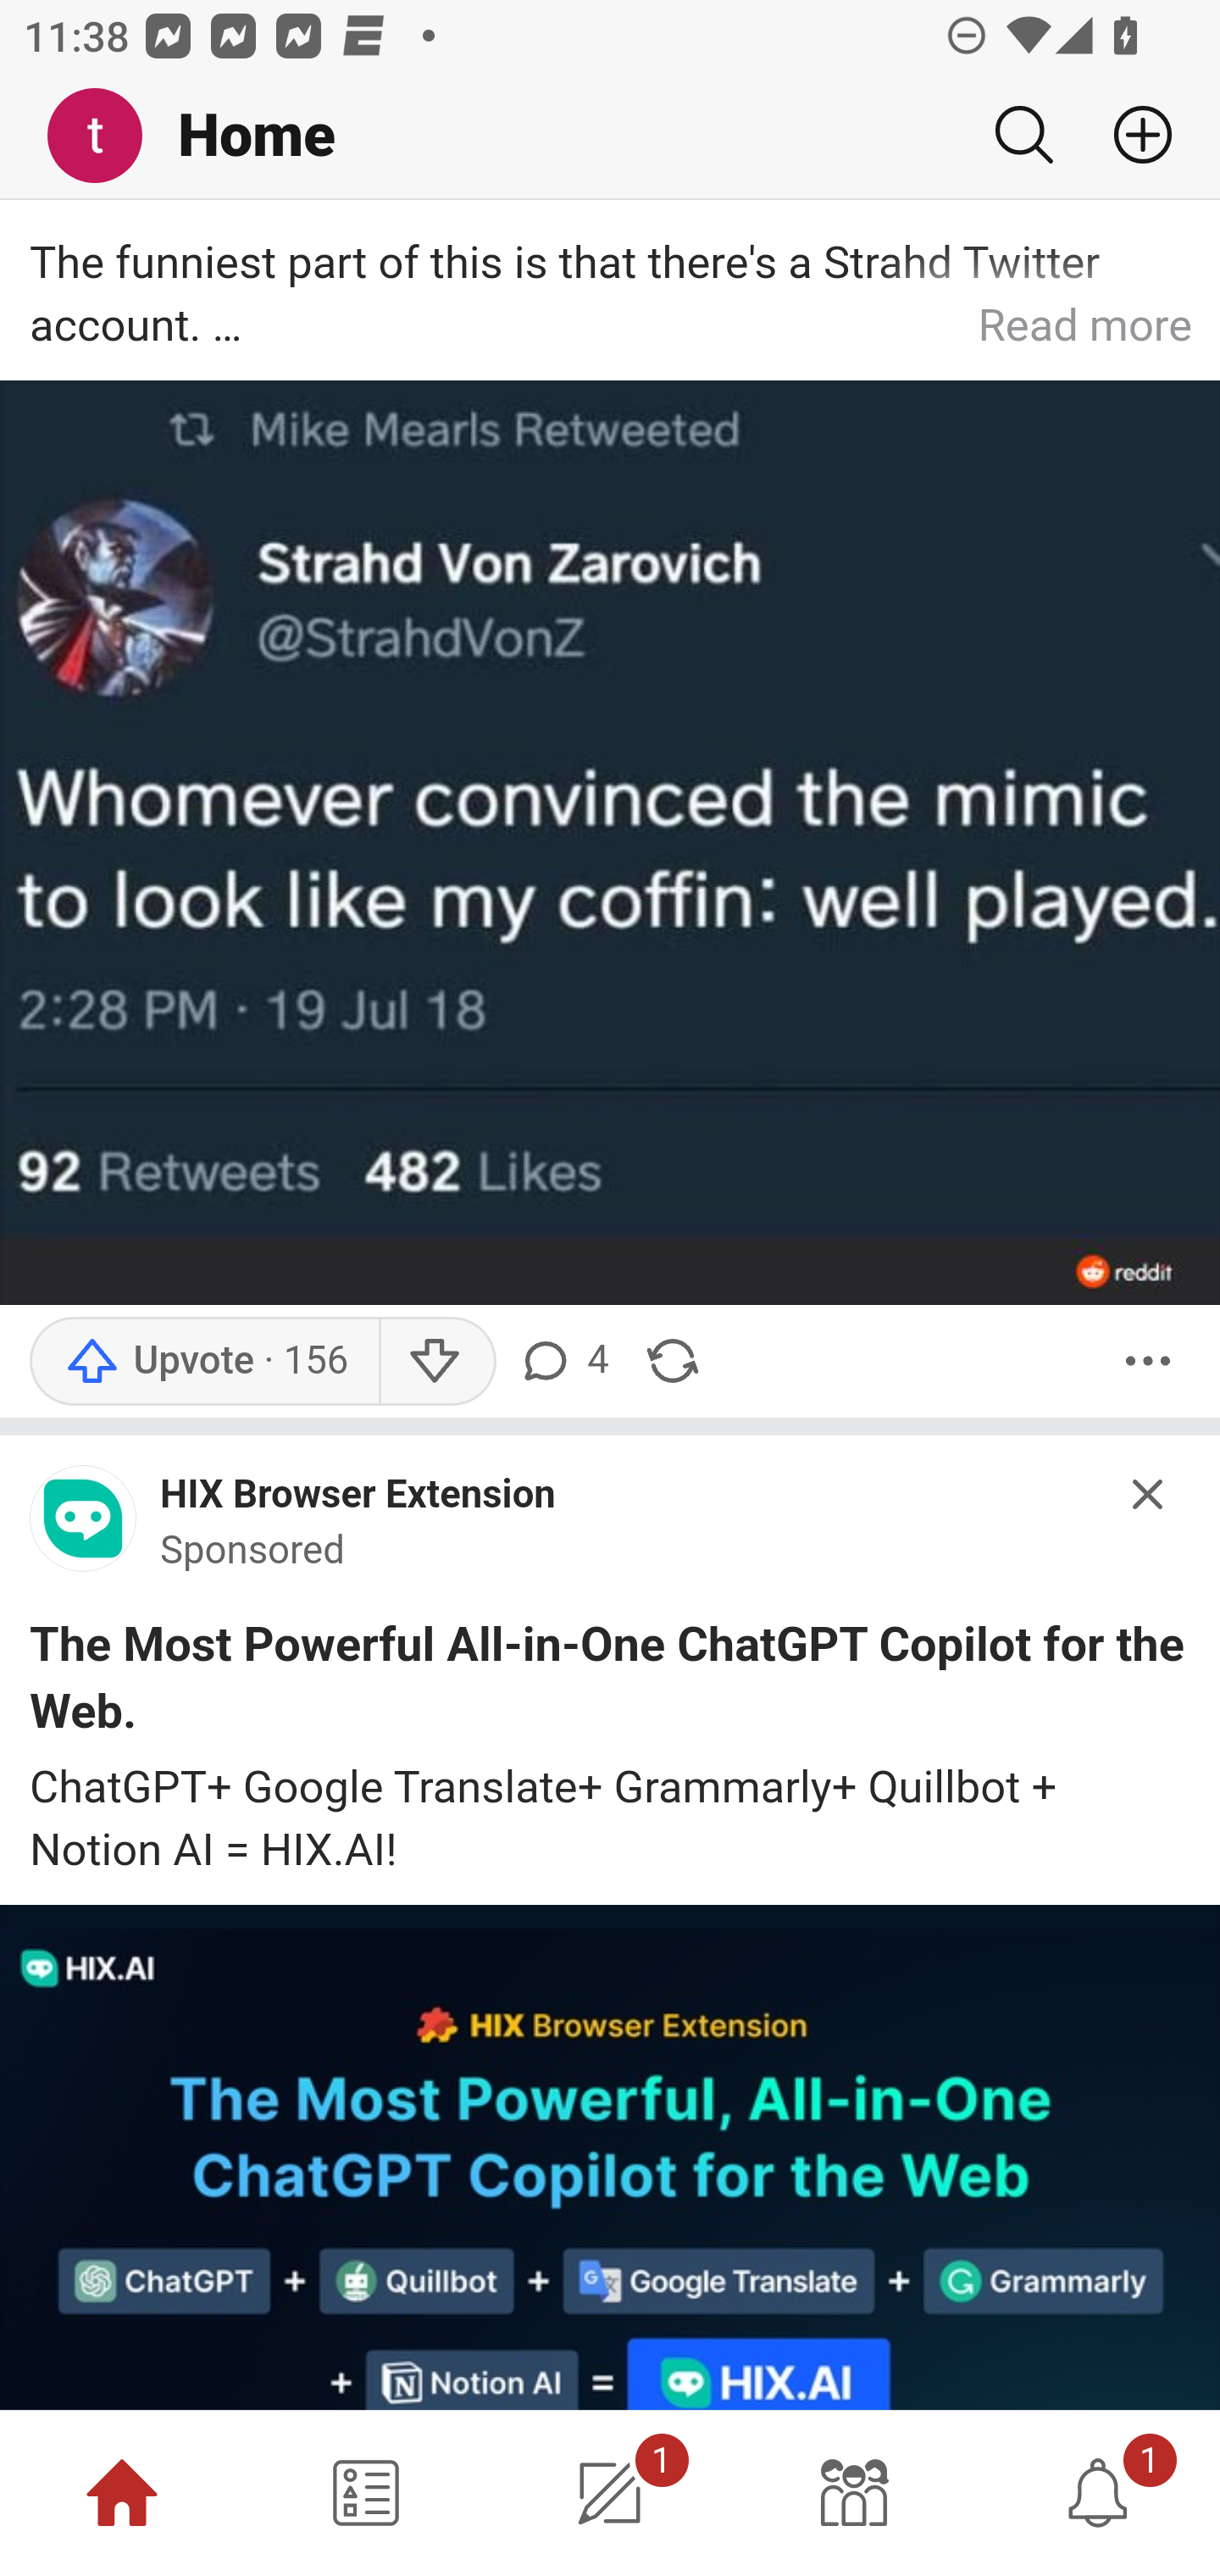 The width and height of the screenshot is (1220, 2576). Describe the element at coordinates (1149, 1495) in the screenshot. I see `Hide` at that location.